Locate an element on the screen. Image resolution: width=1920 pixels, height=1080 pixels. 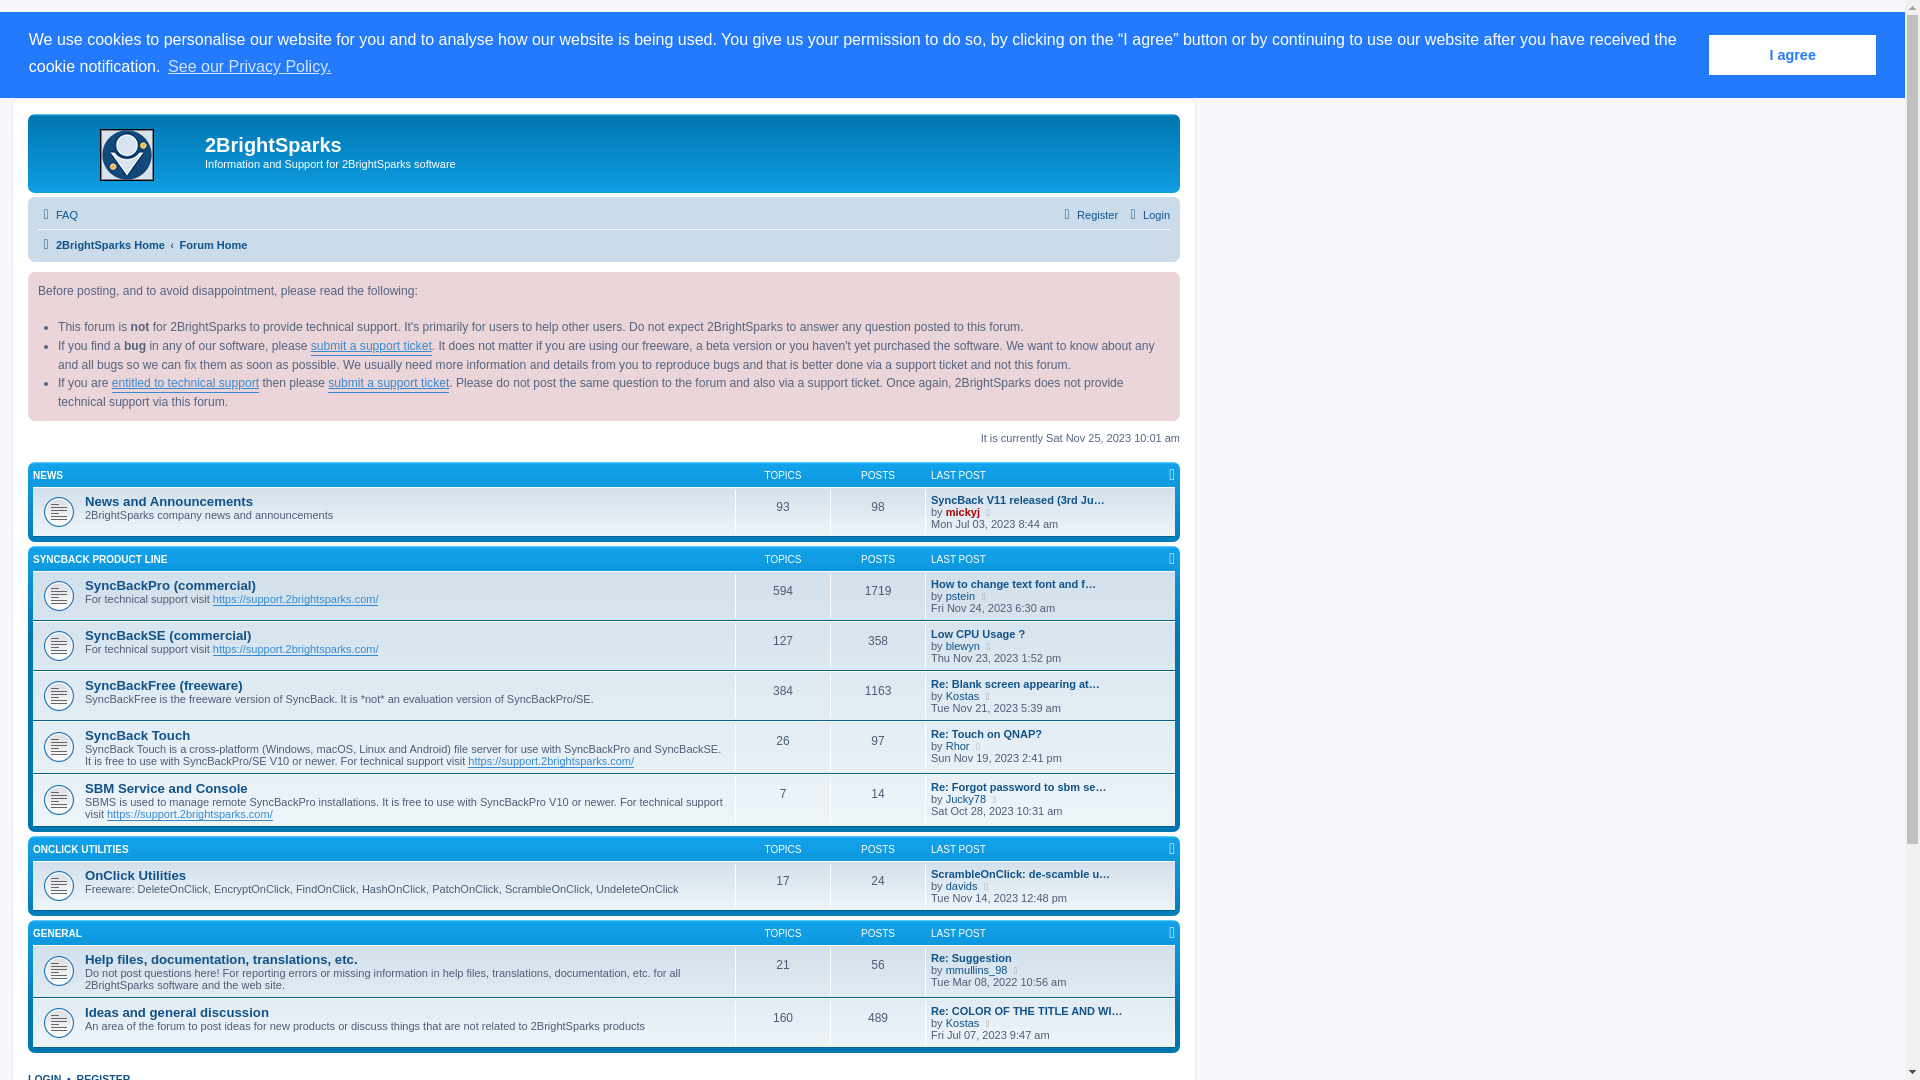
SyncBack Touch is located at coordinates (138, 736).